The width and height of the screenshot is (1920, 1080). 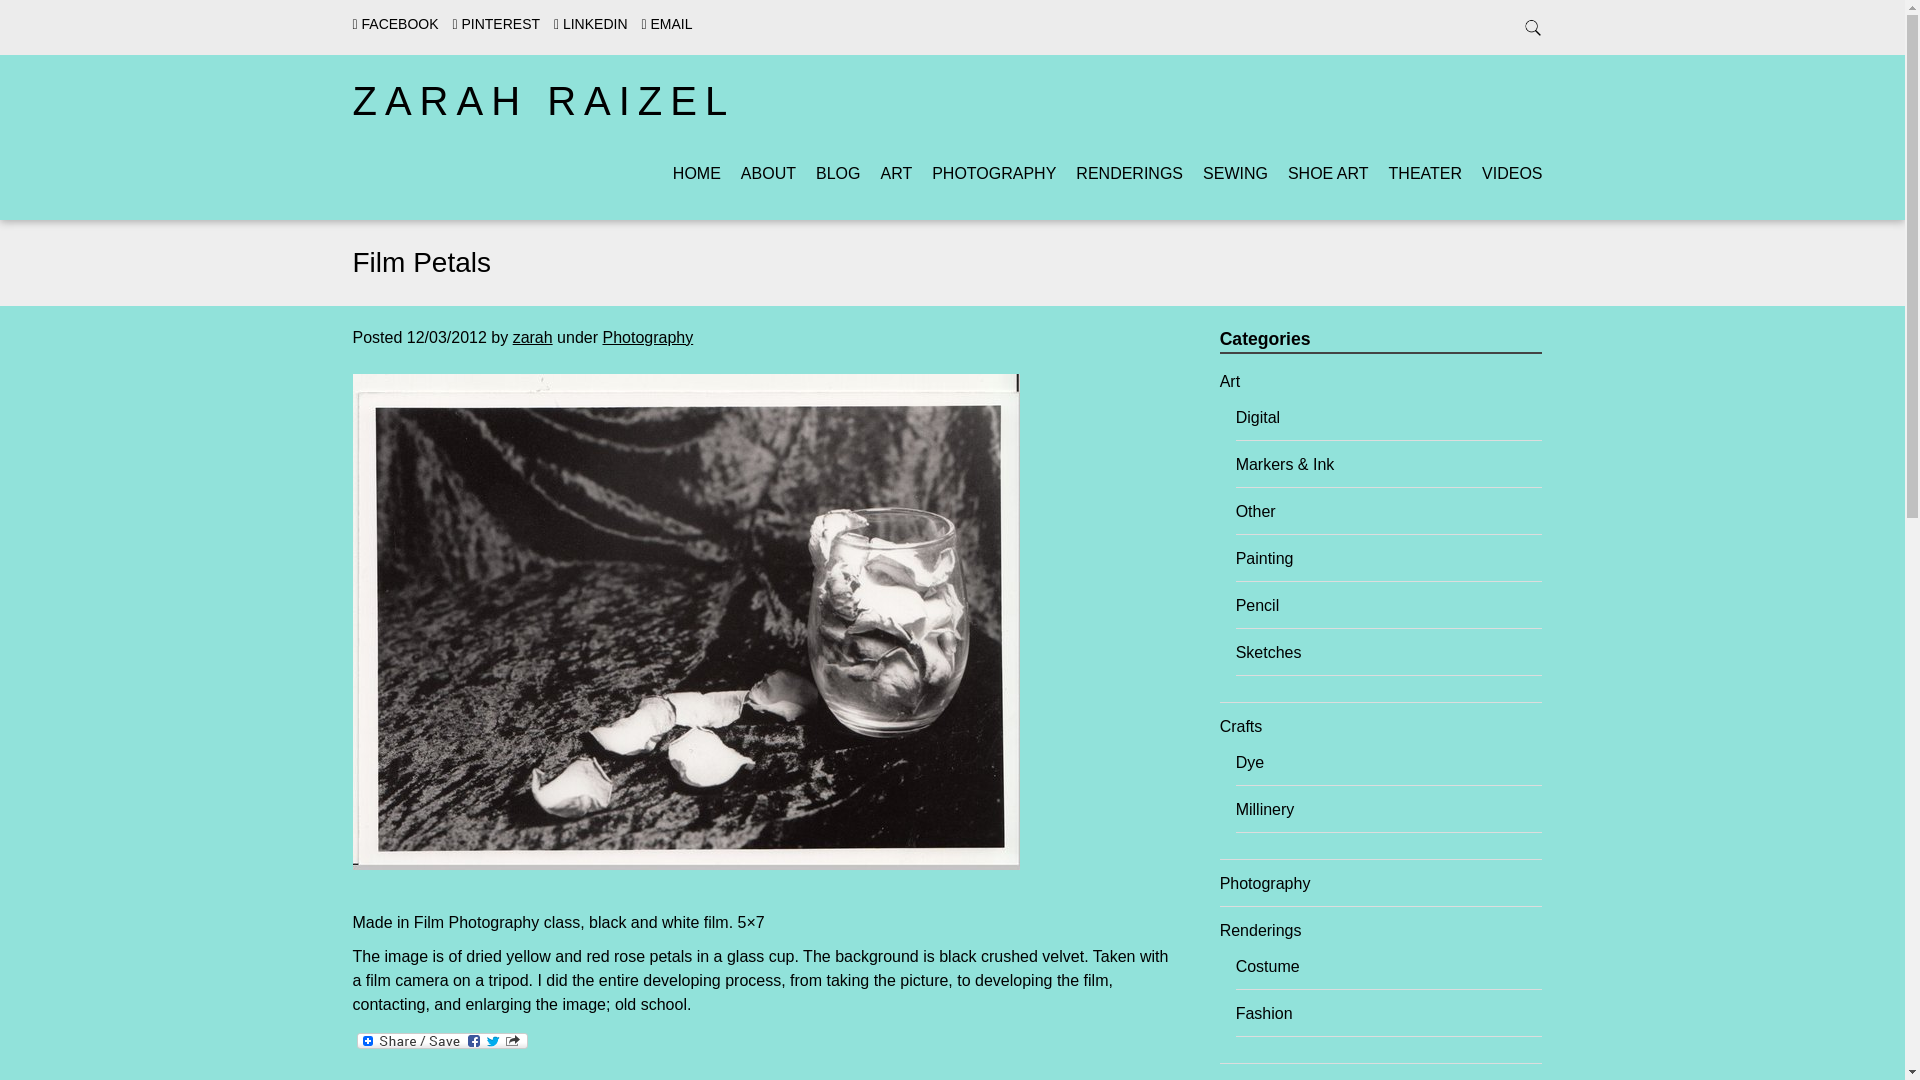 What do you see at coordinates (1265, 809) in the screenshot?
I see `Millinery` at bounding box center [1265, 809].